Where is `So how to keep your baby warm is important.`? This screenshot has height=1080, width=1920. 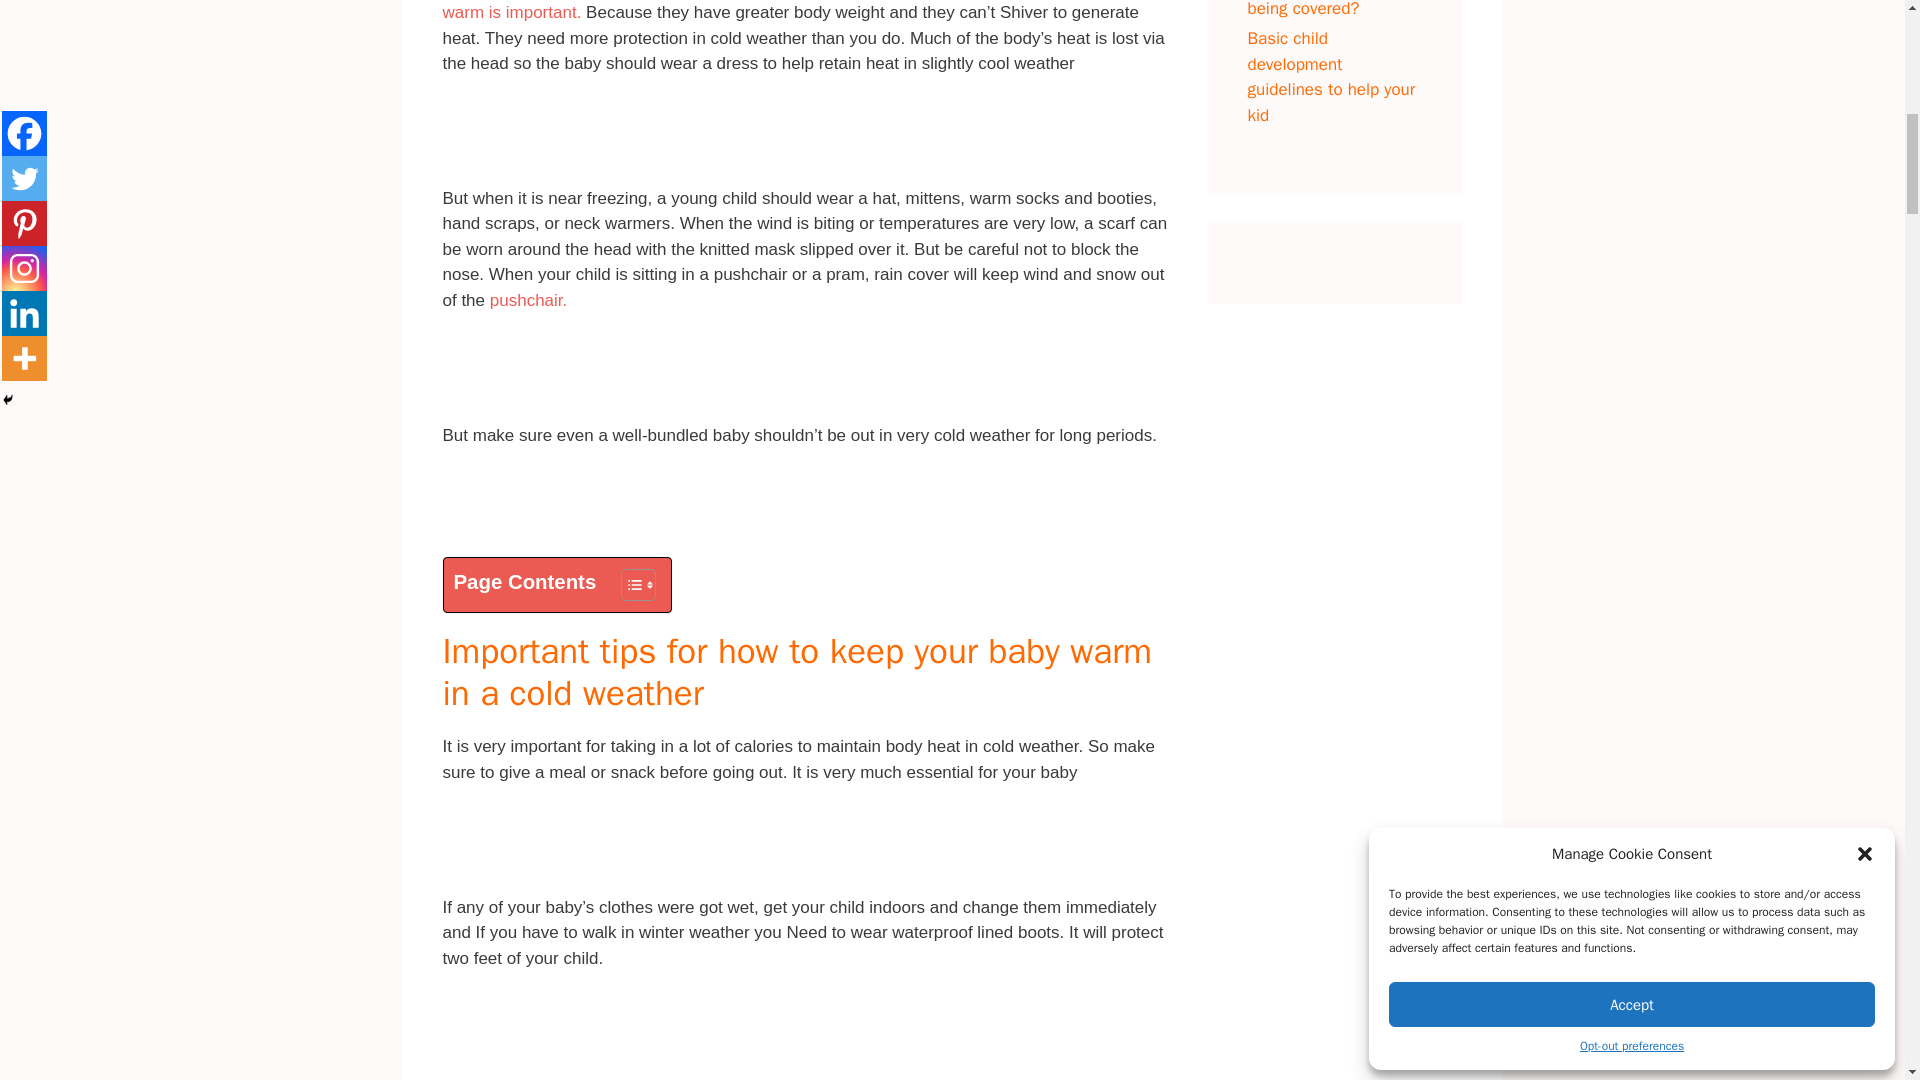 So how to keep your baby warm is important. is located at coordinates (781, 11).